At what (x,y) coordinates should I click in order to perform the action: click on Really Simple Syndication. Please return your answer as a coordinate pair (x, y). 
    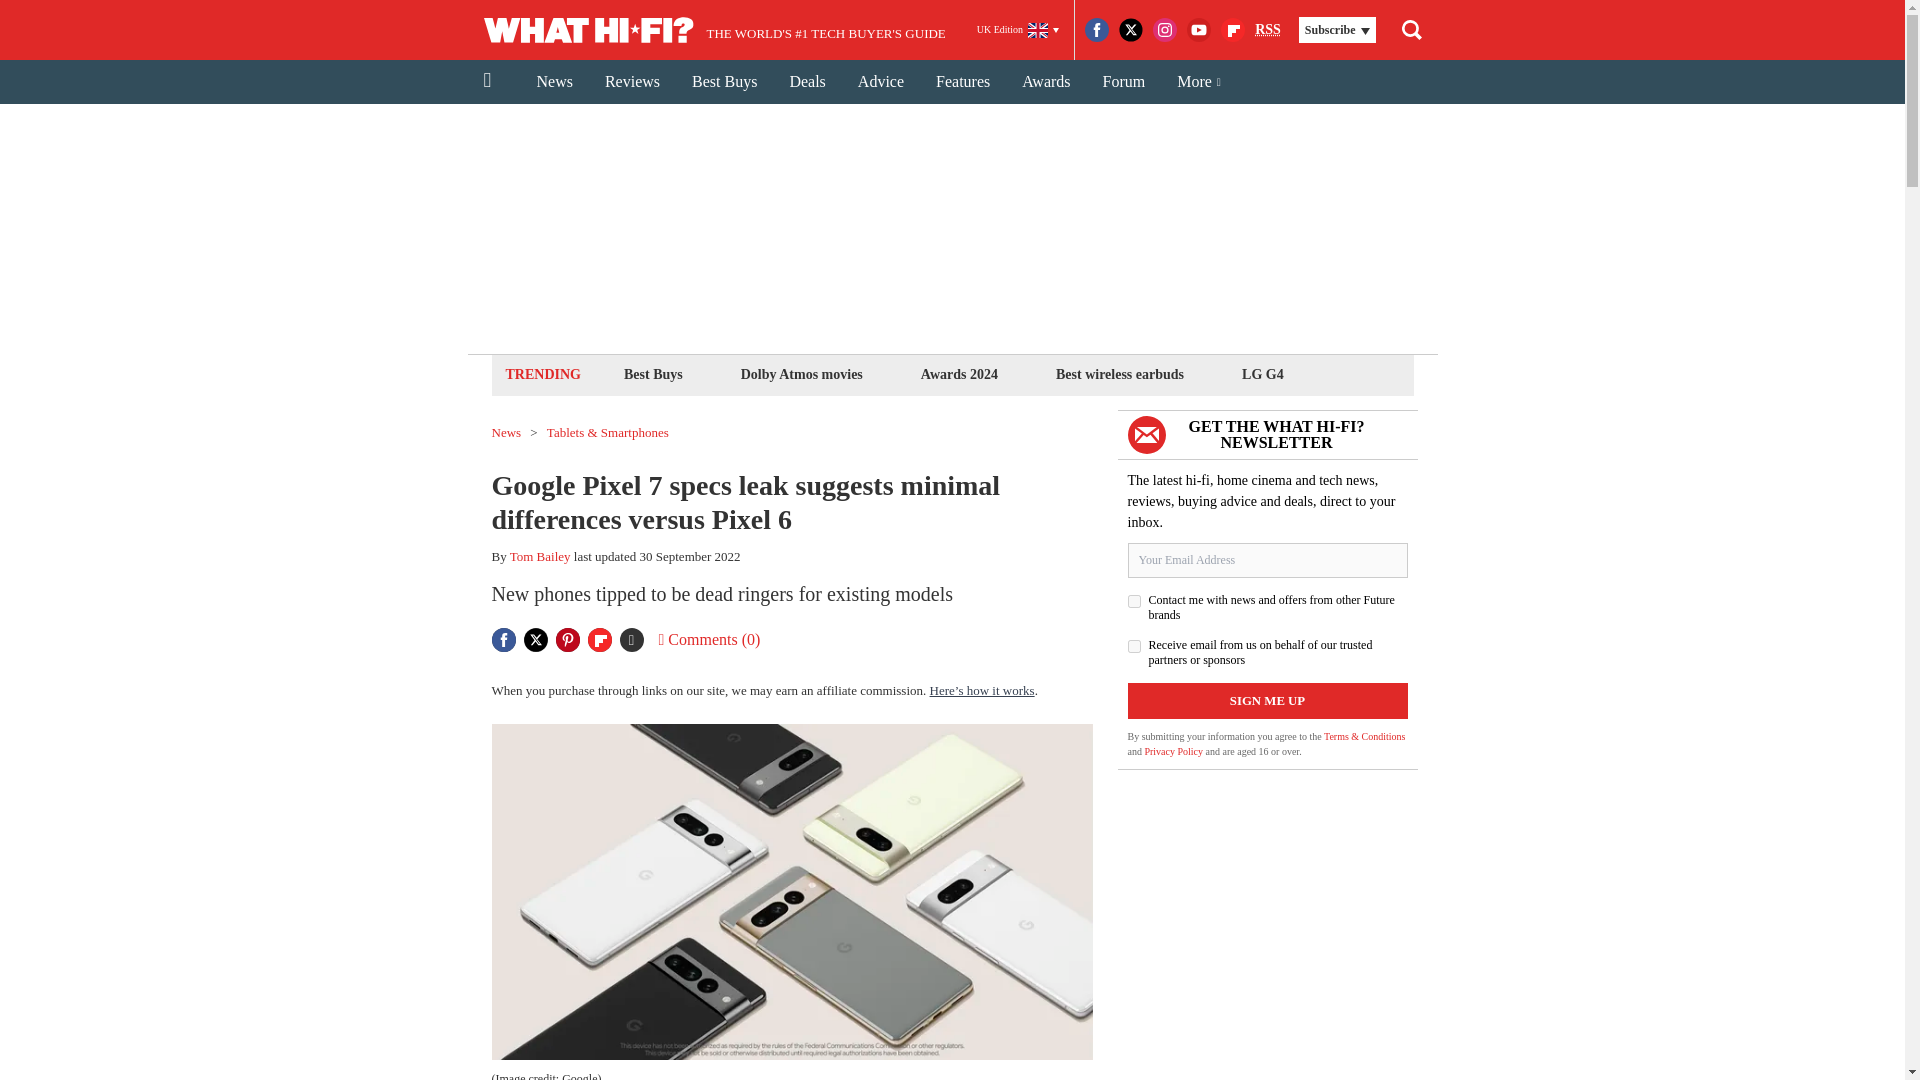
    Looking at the image, I should click on (1268, 28).